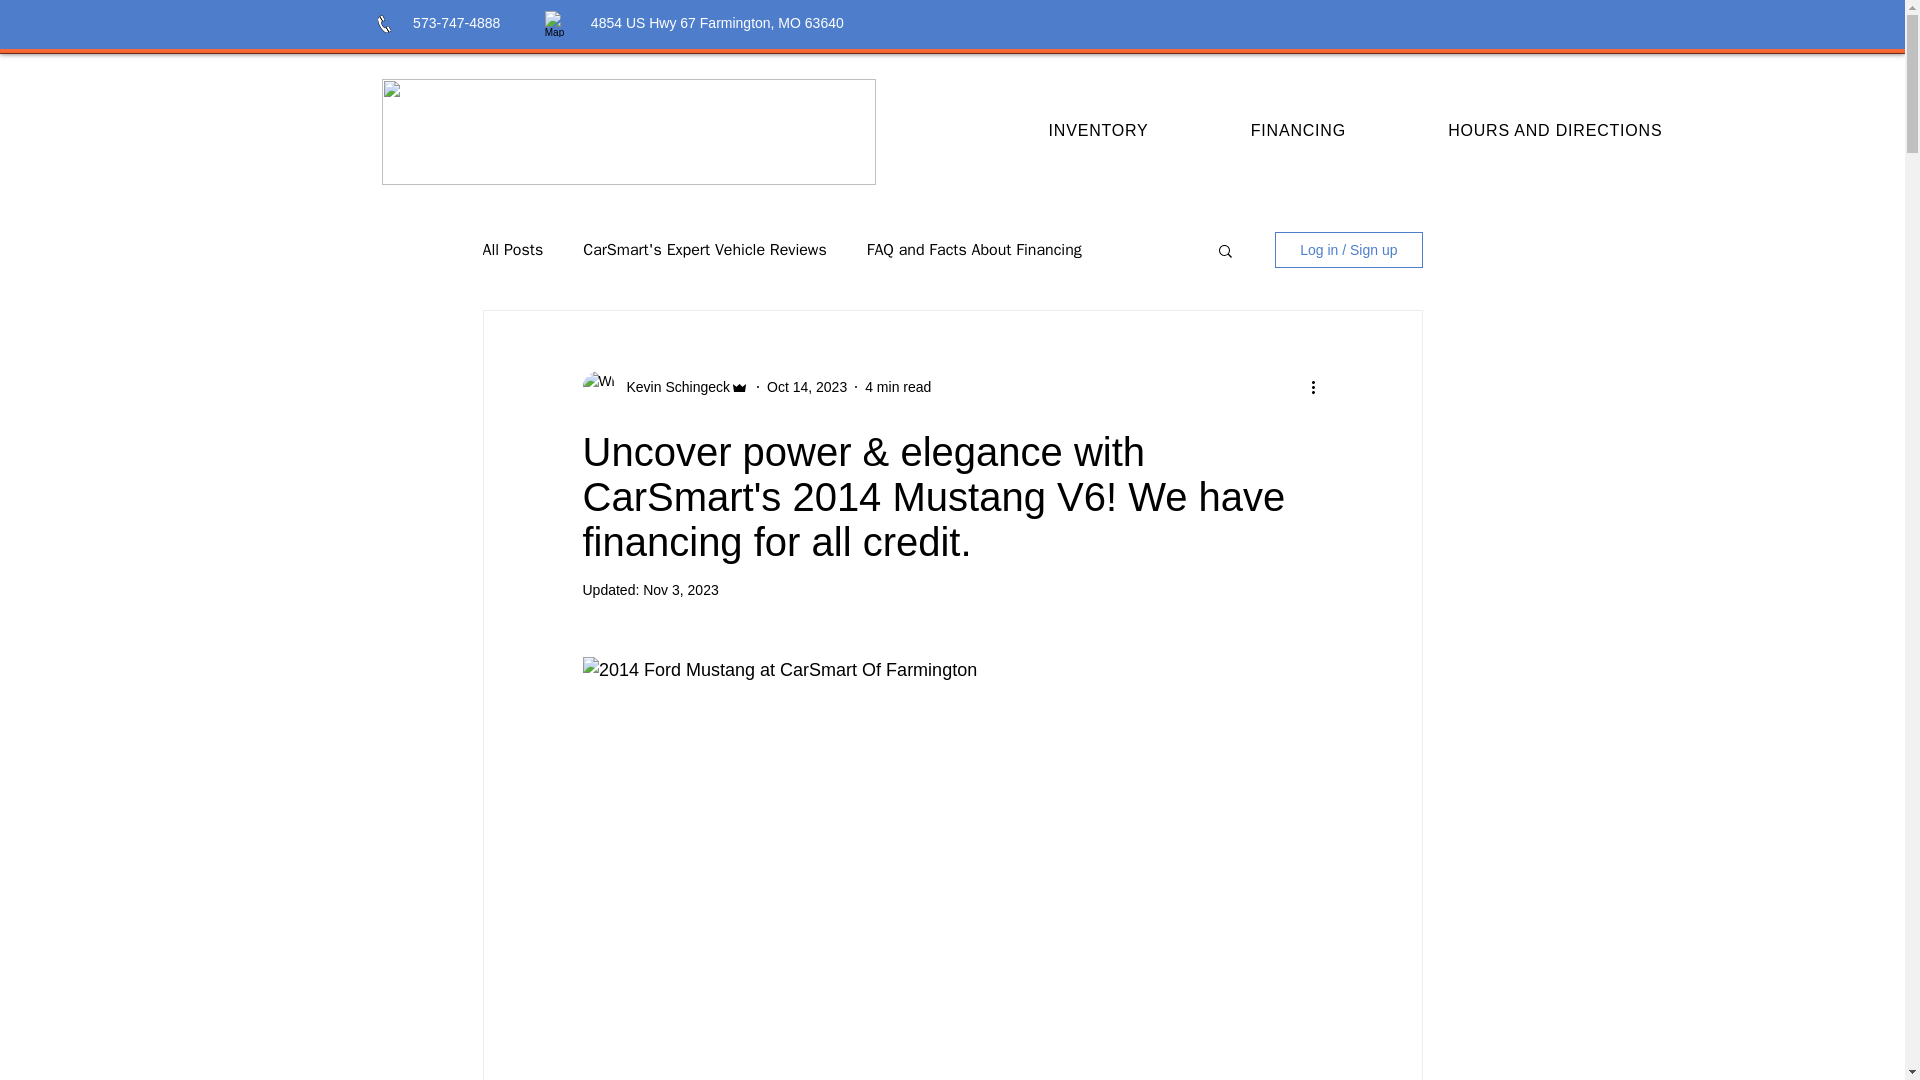  Describe the element at coordinates (628, 131) in the screenshot. I see `logo.png` at that location.